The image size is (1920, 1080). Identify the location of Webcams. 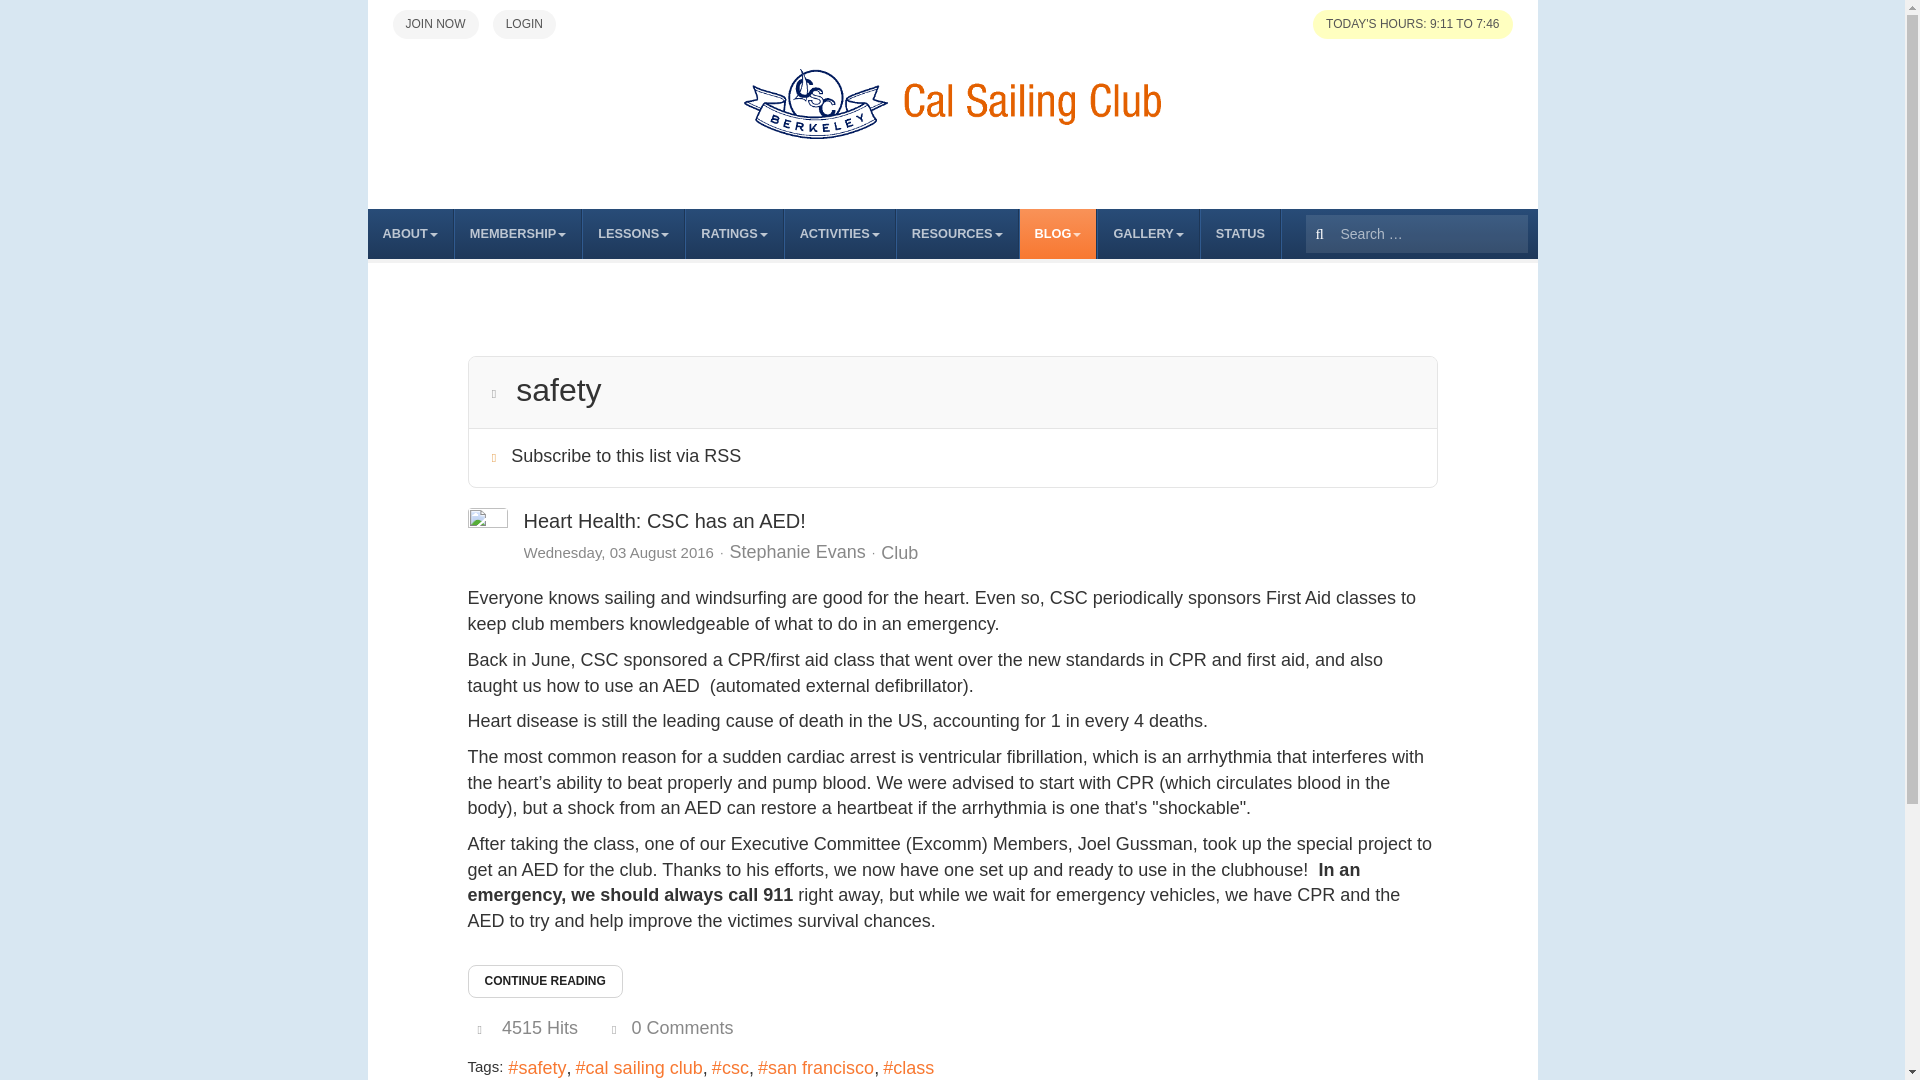
(1240, 234).